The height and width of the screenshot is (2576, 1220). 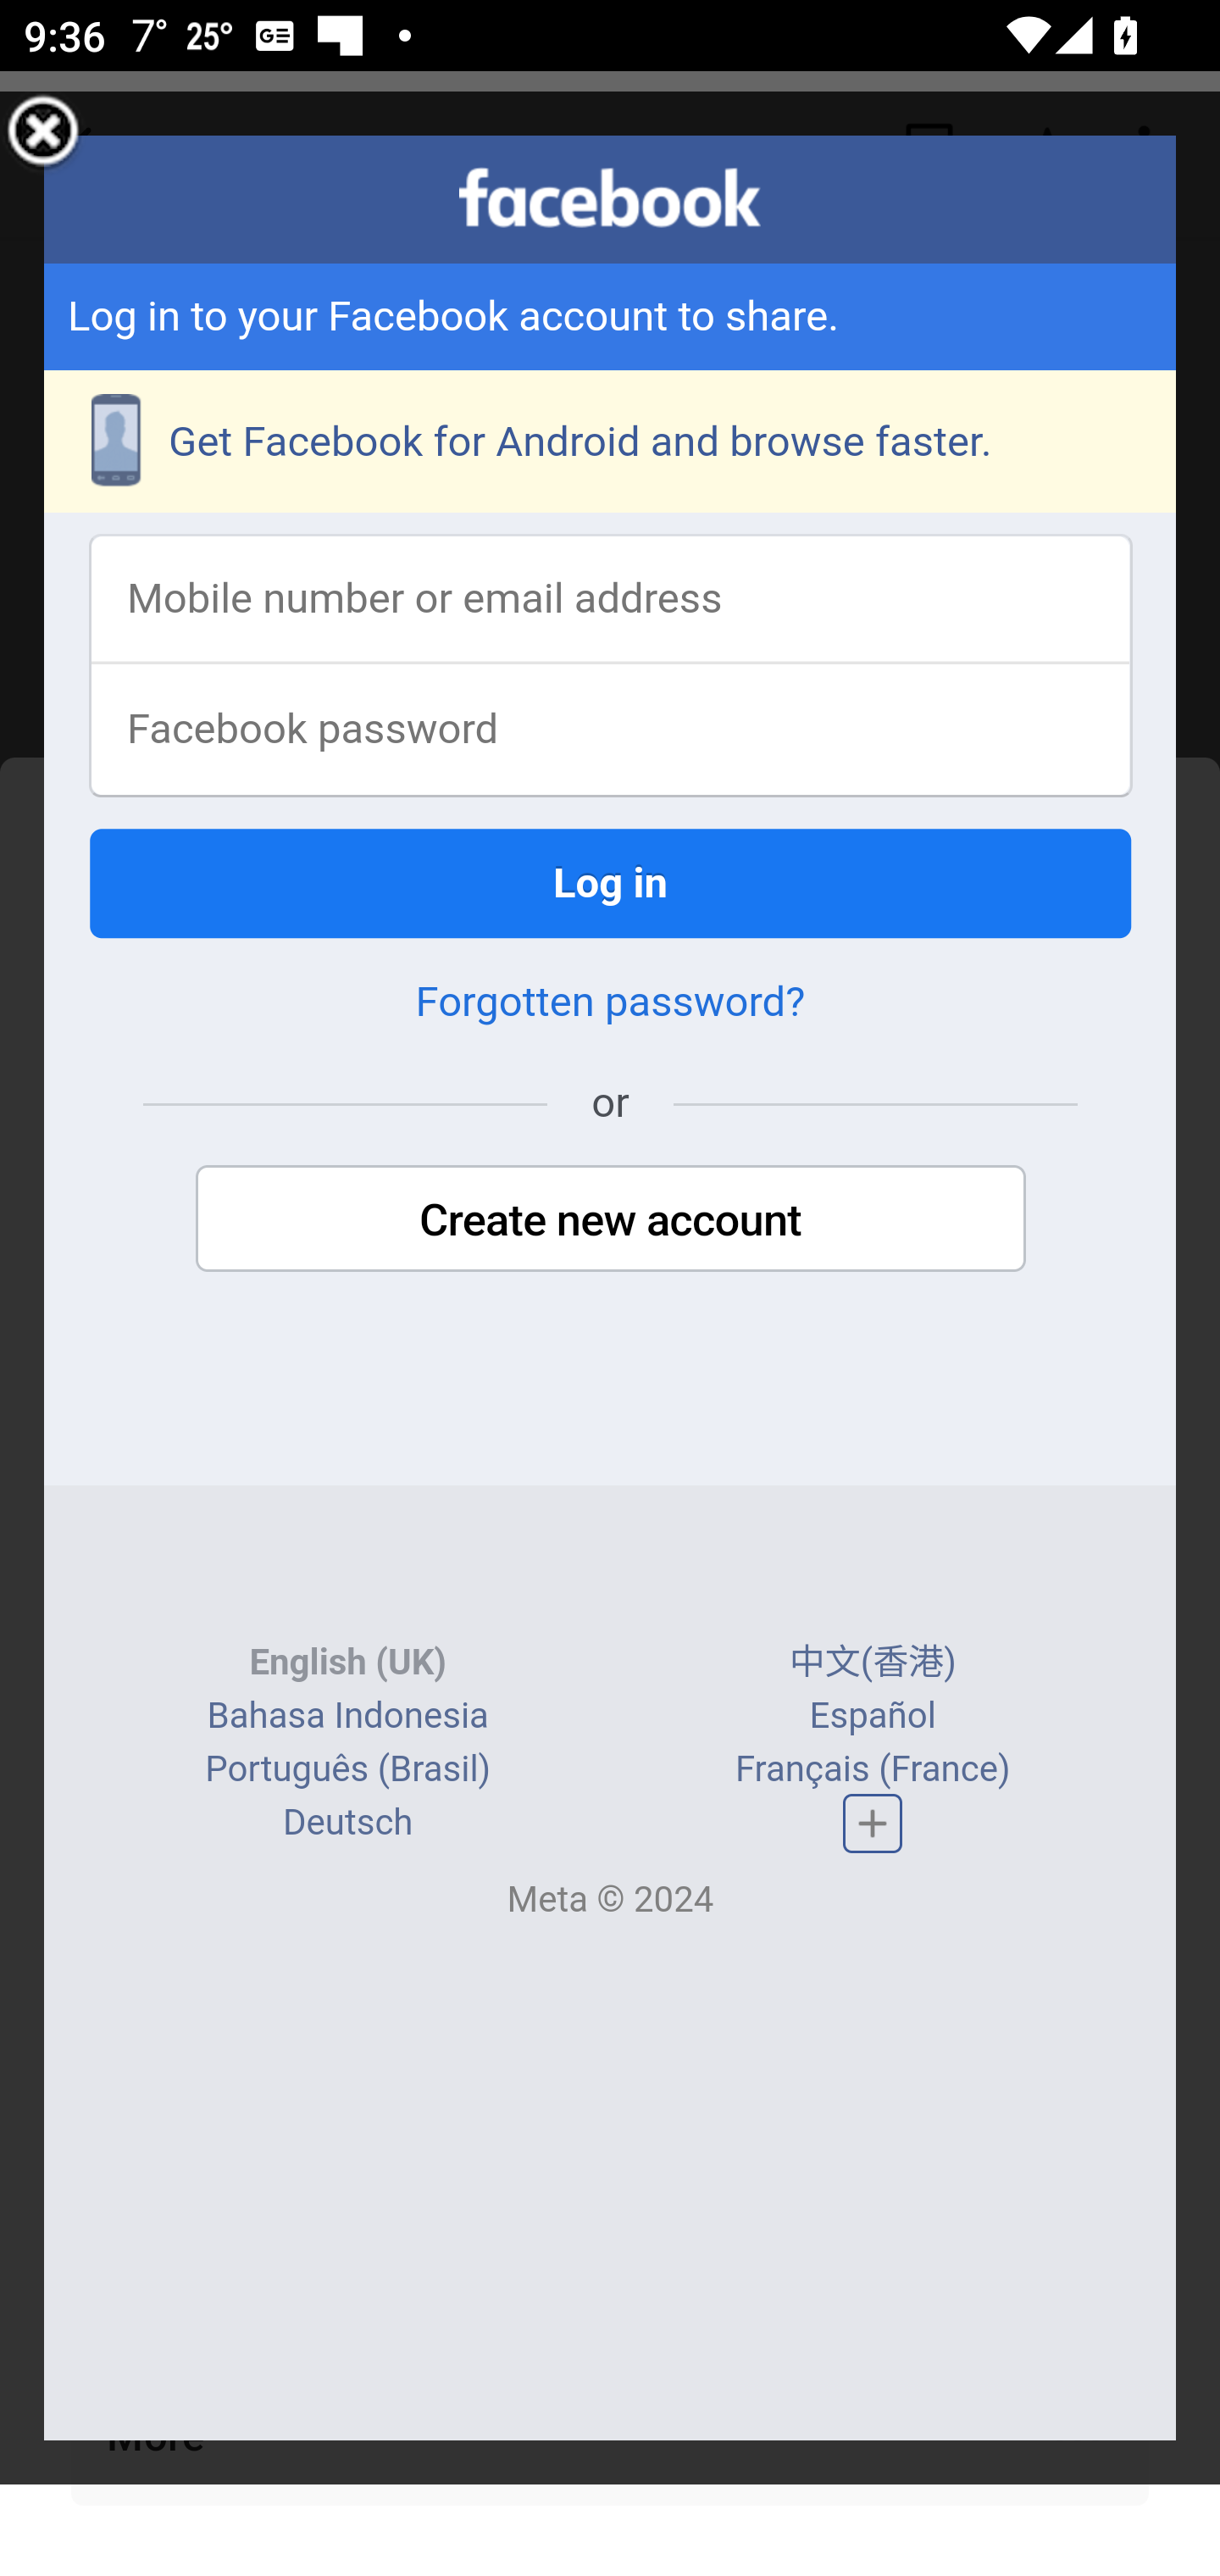 What do you see at coordinates (612, 885) in the screenshot?
I see `Log in` at bounding box center [612, 885].